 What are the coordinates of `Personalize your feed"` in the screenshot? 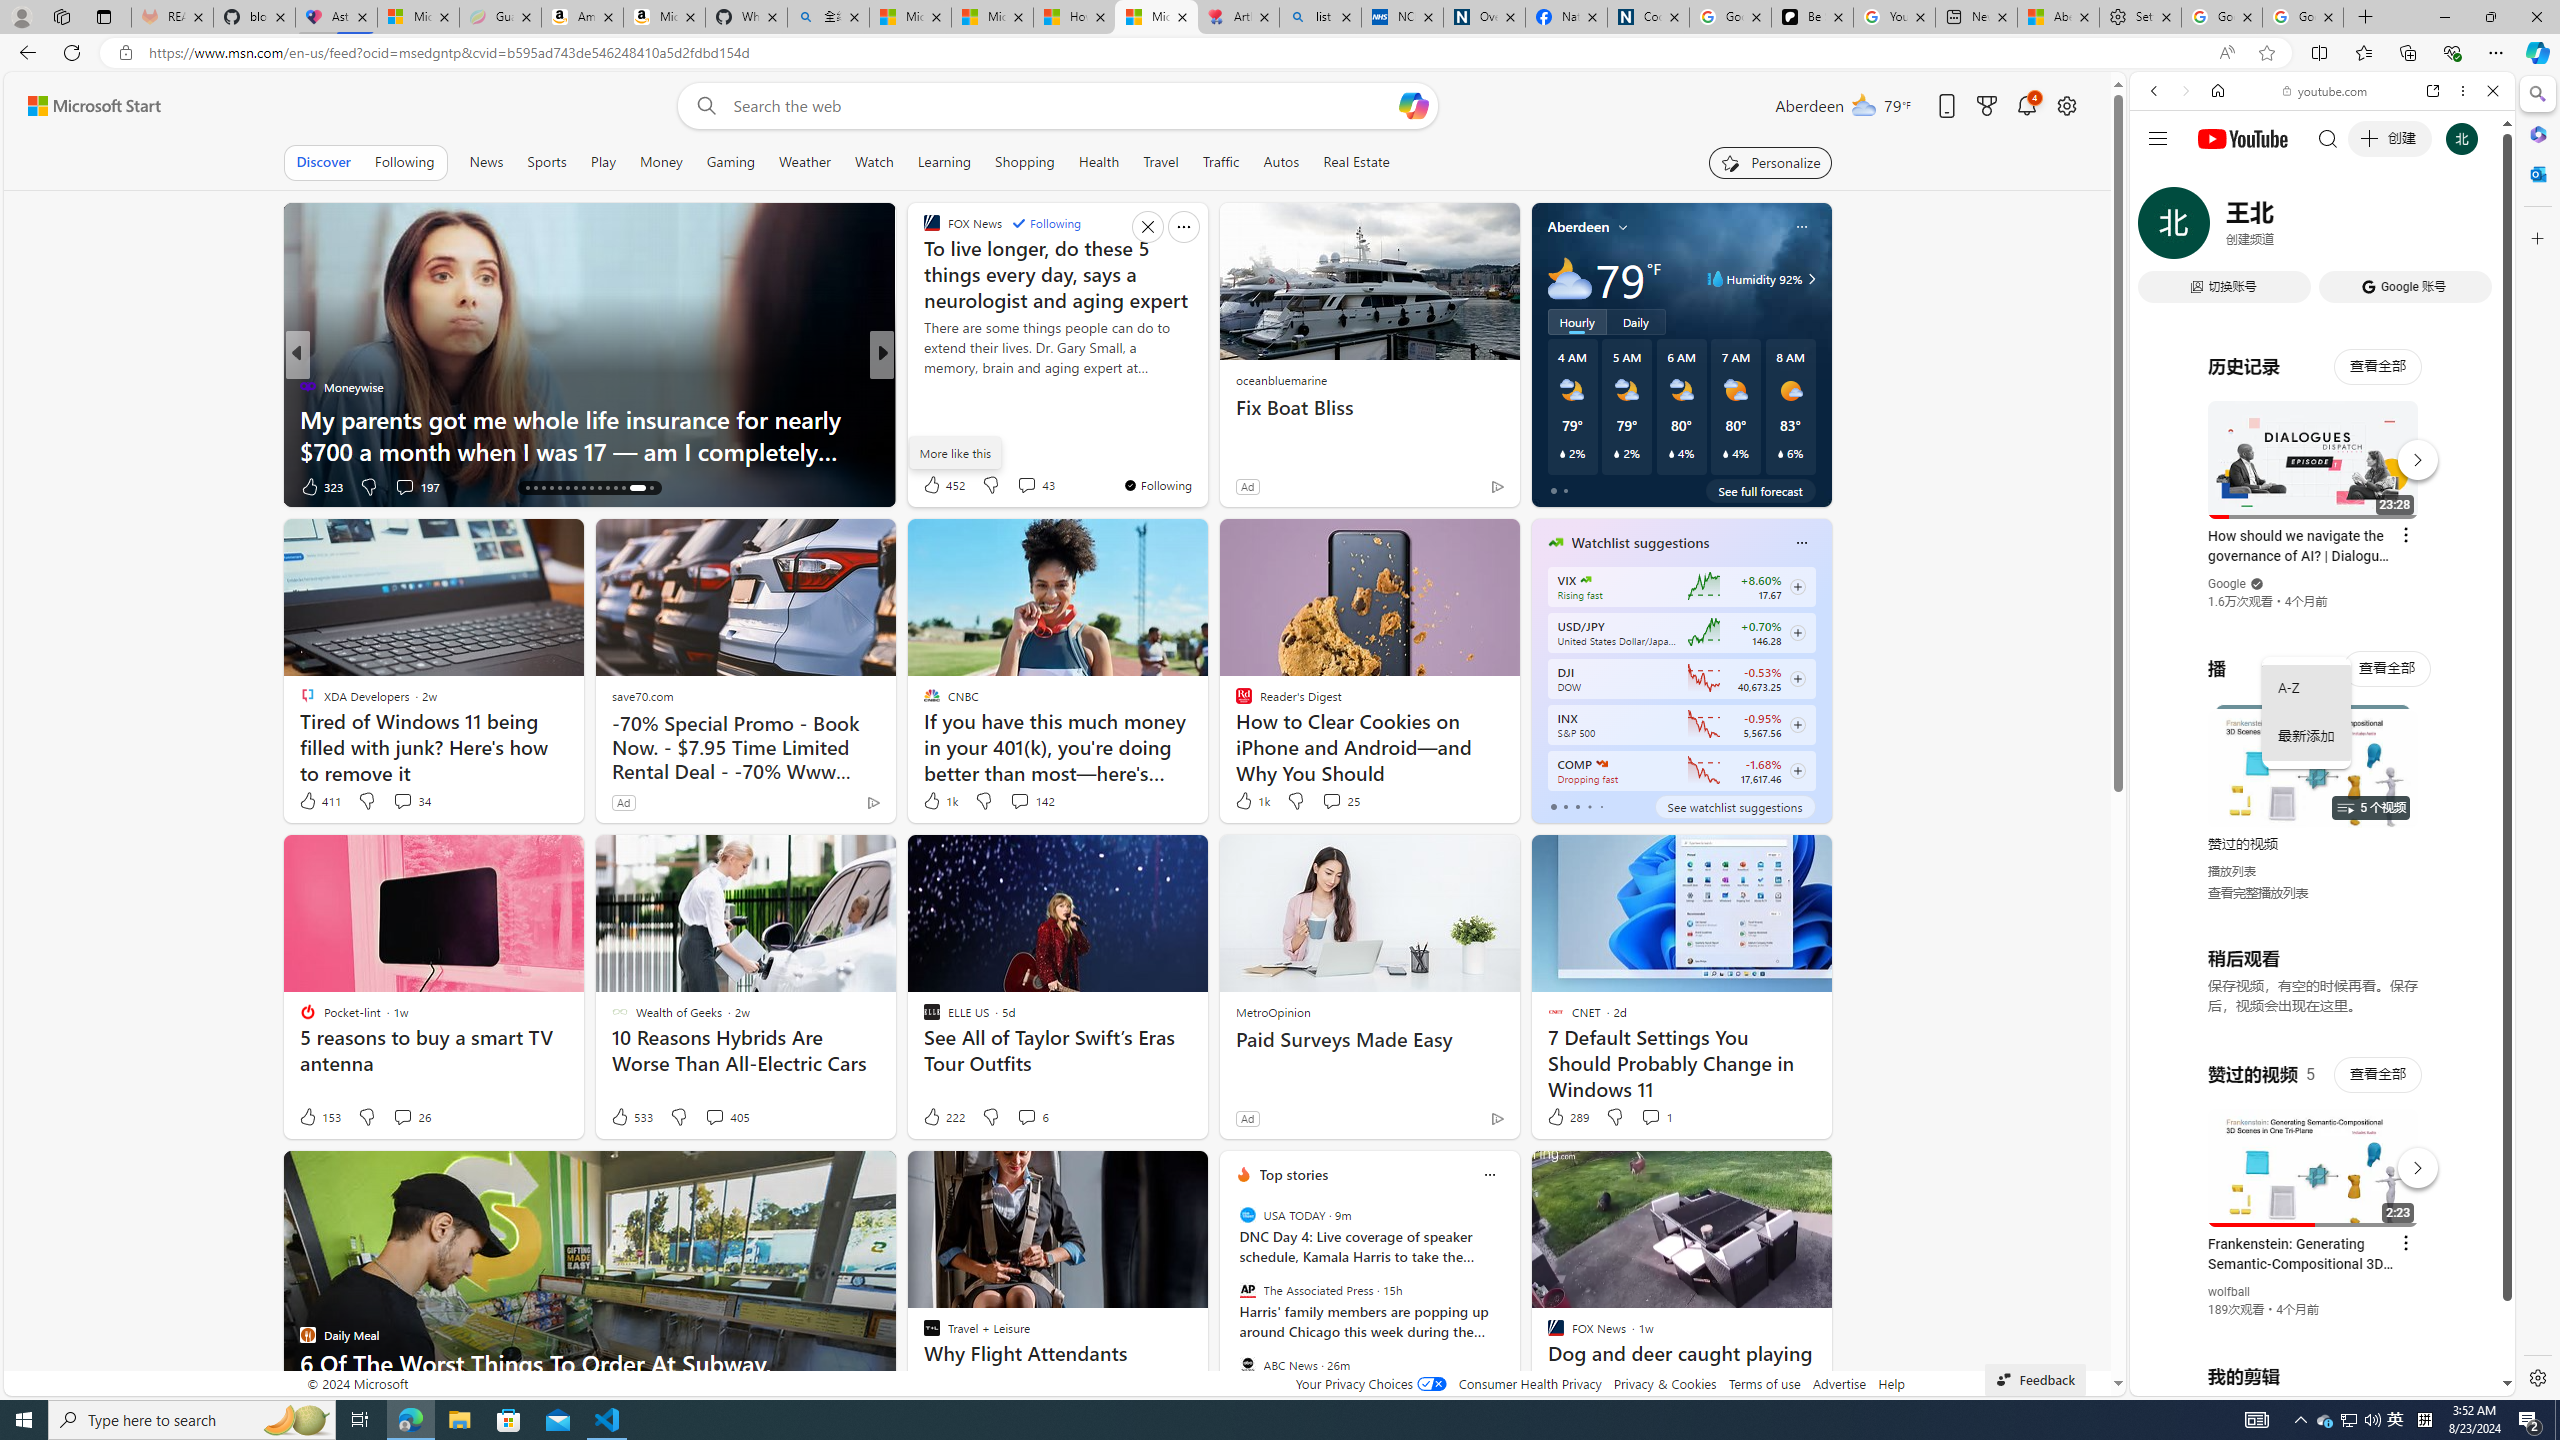 It's located at (1771, 162).